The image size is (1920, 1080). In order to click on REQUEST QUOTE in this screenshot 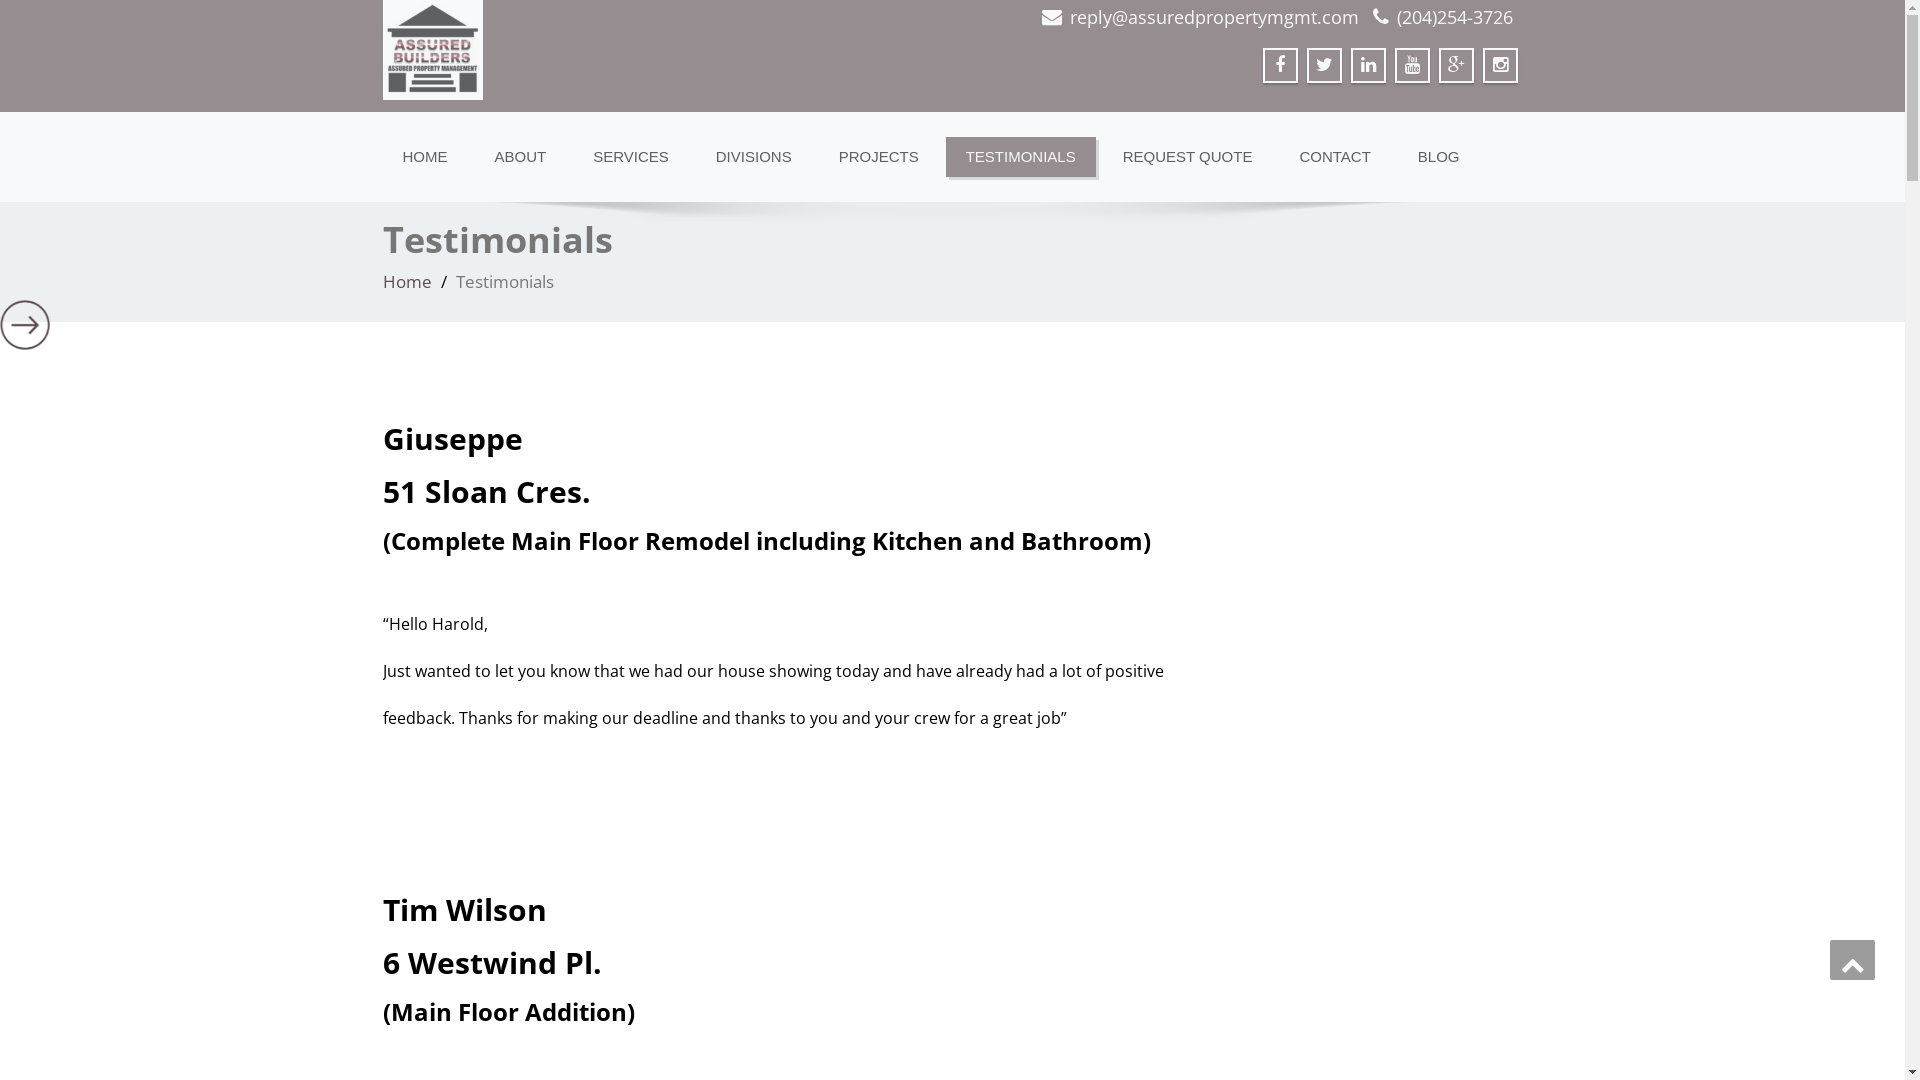, I will do `click(1188, 157)`.